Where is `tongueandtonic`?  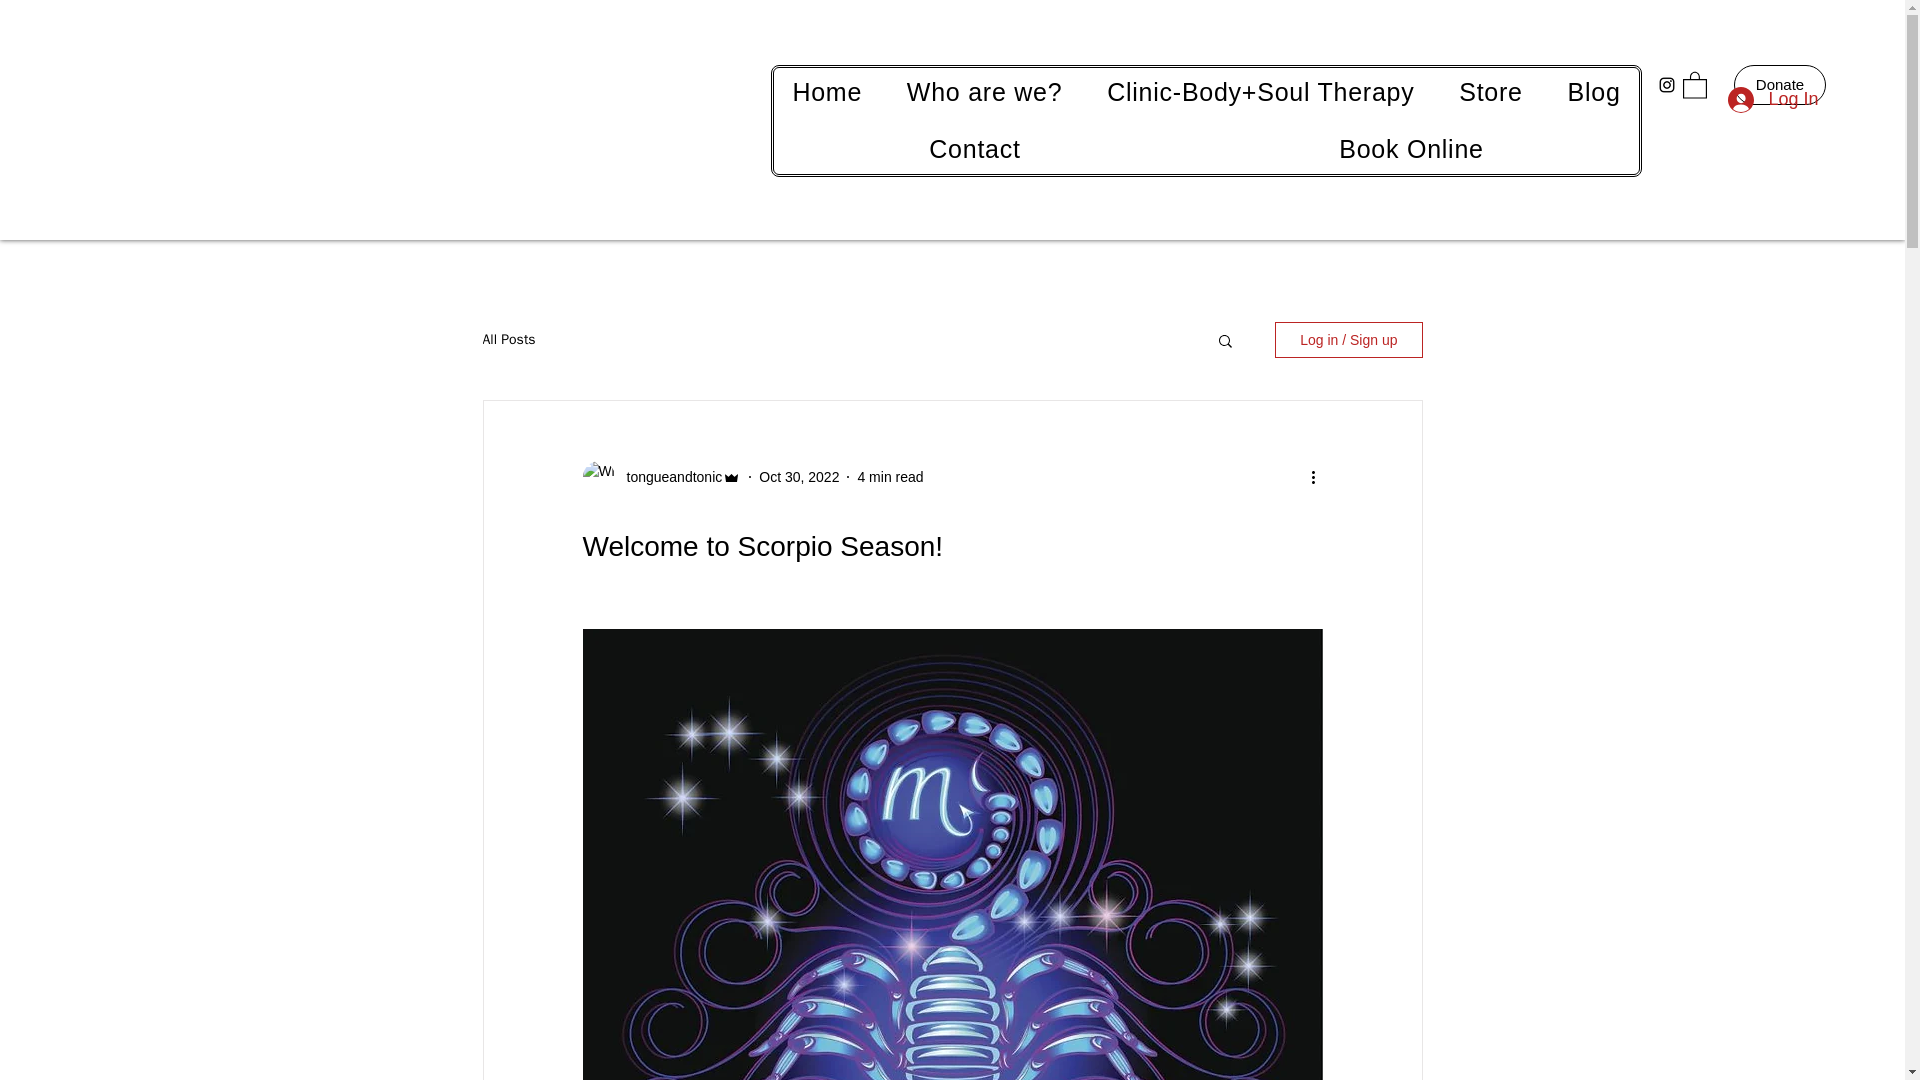
tongueandtonic is located at coordinates (668, 476).